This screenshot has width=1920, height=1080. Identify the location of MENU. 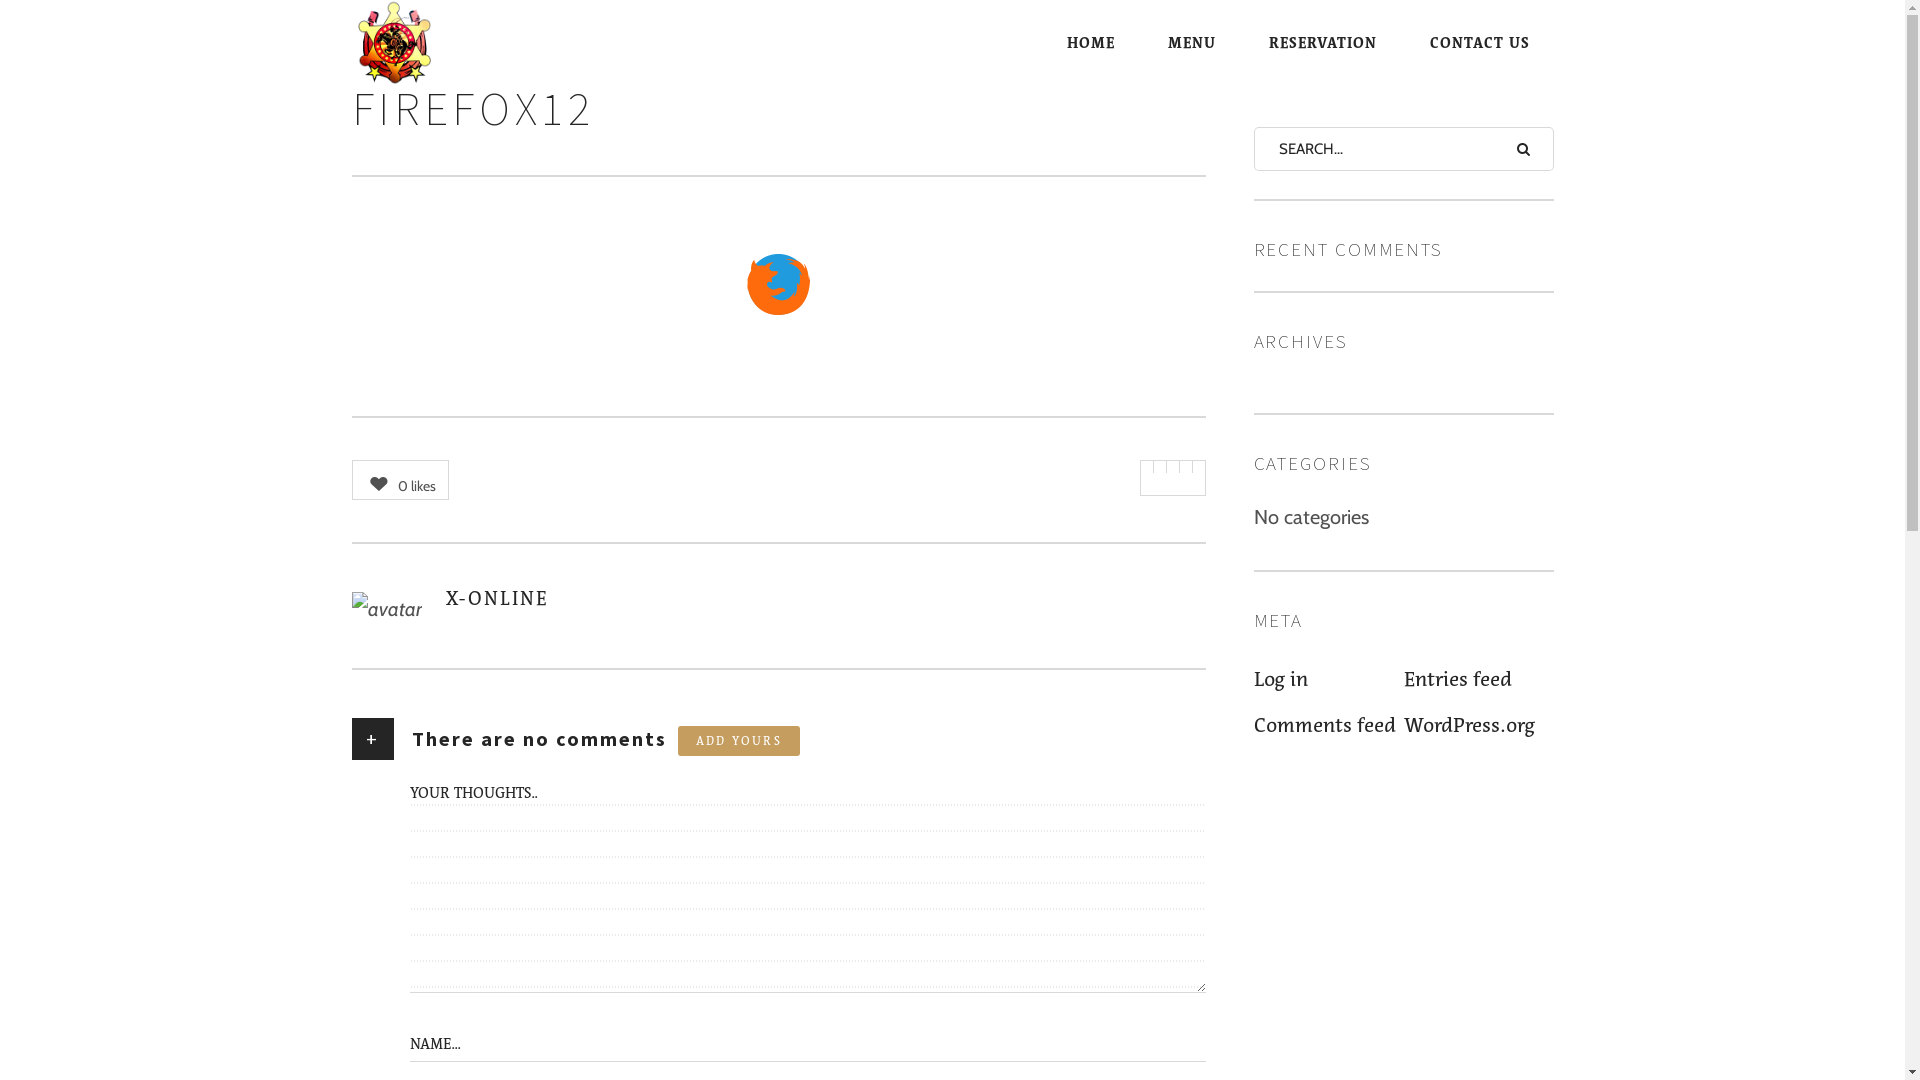
(1192, 43).